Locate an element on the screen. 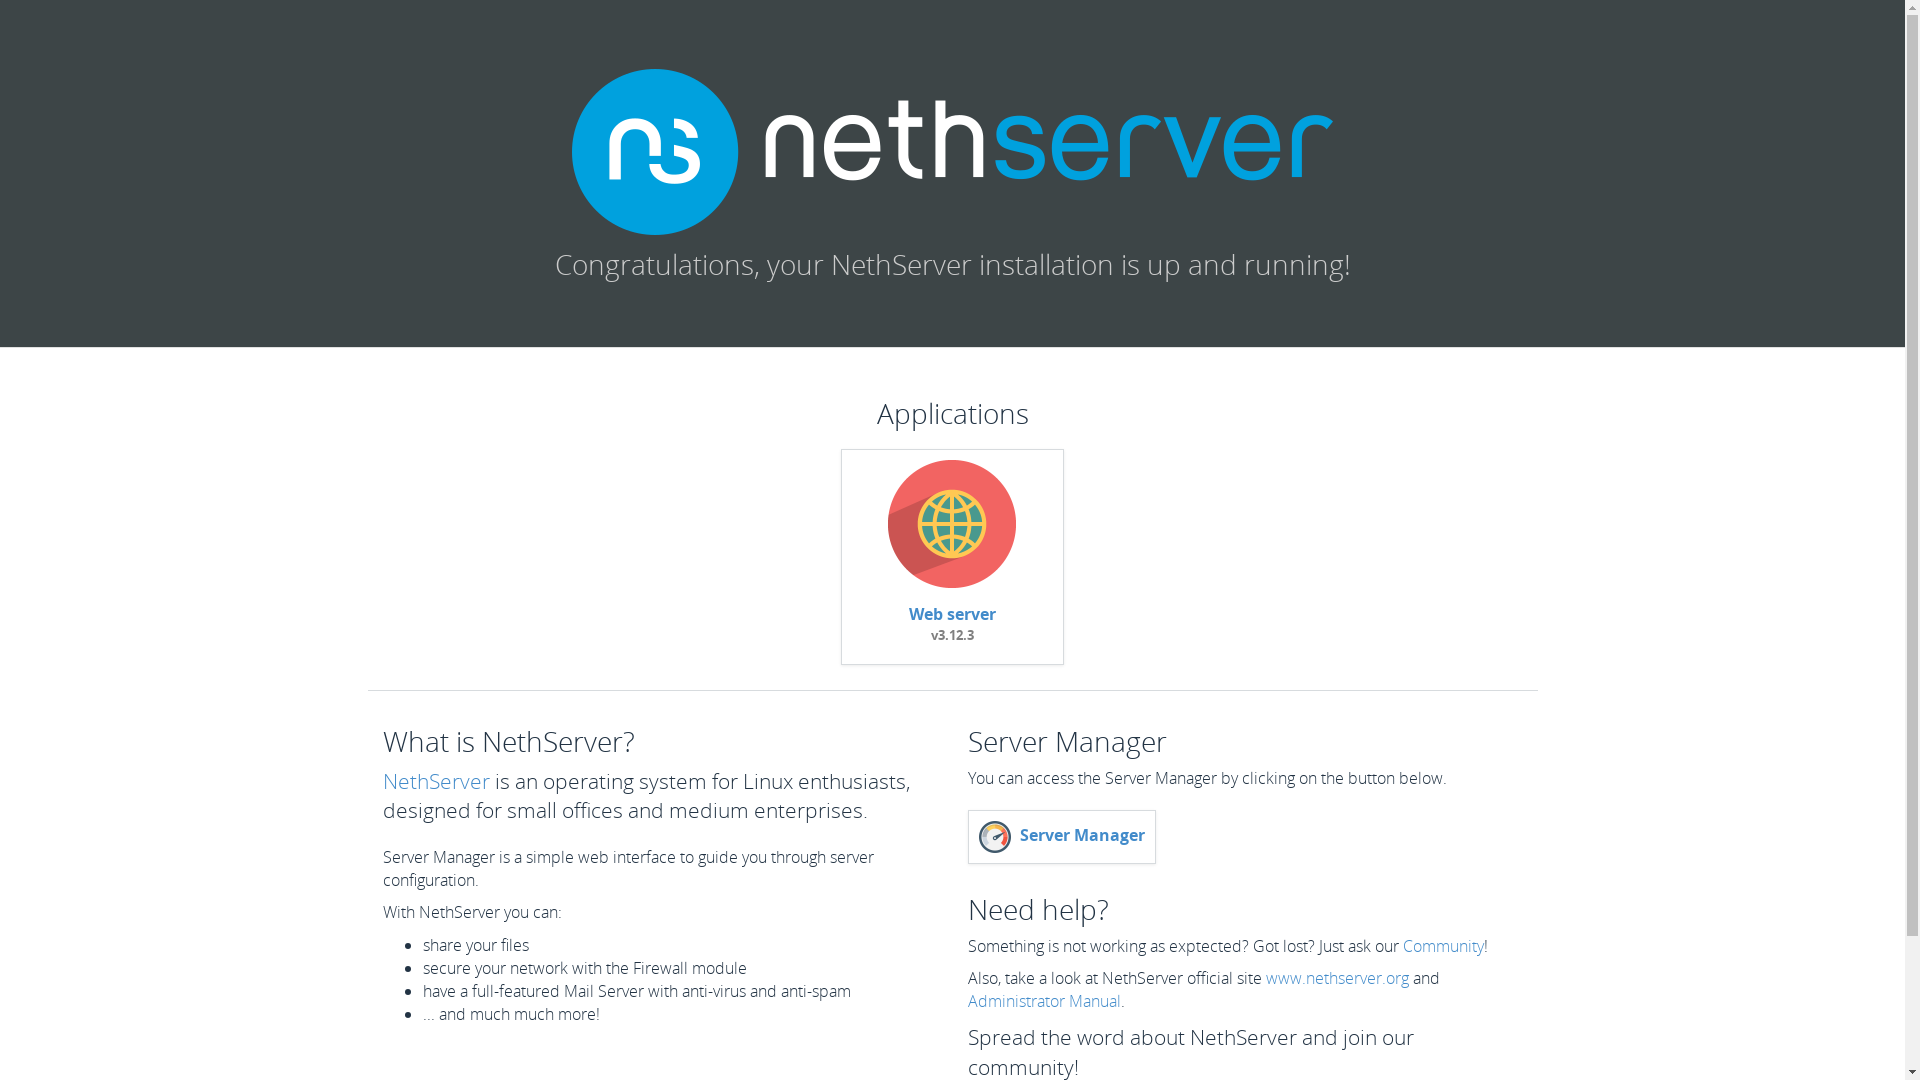  www.nethserver.org is located at coordinates (1338, 978).